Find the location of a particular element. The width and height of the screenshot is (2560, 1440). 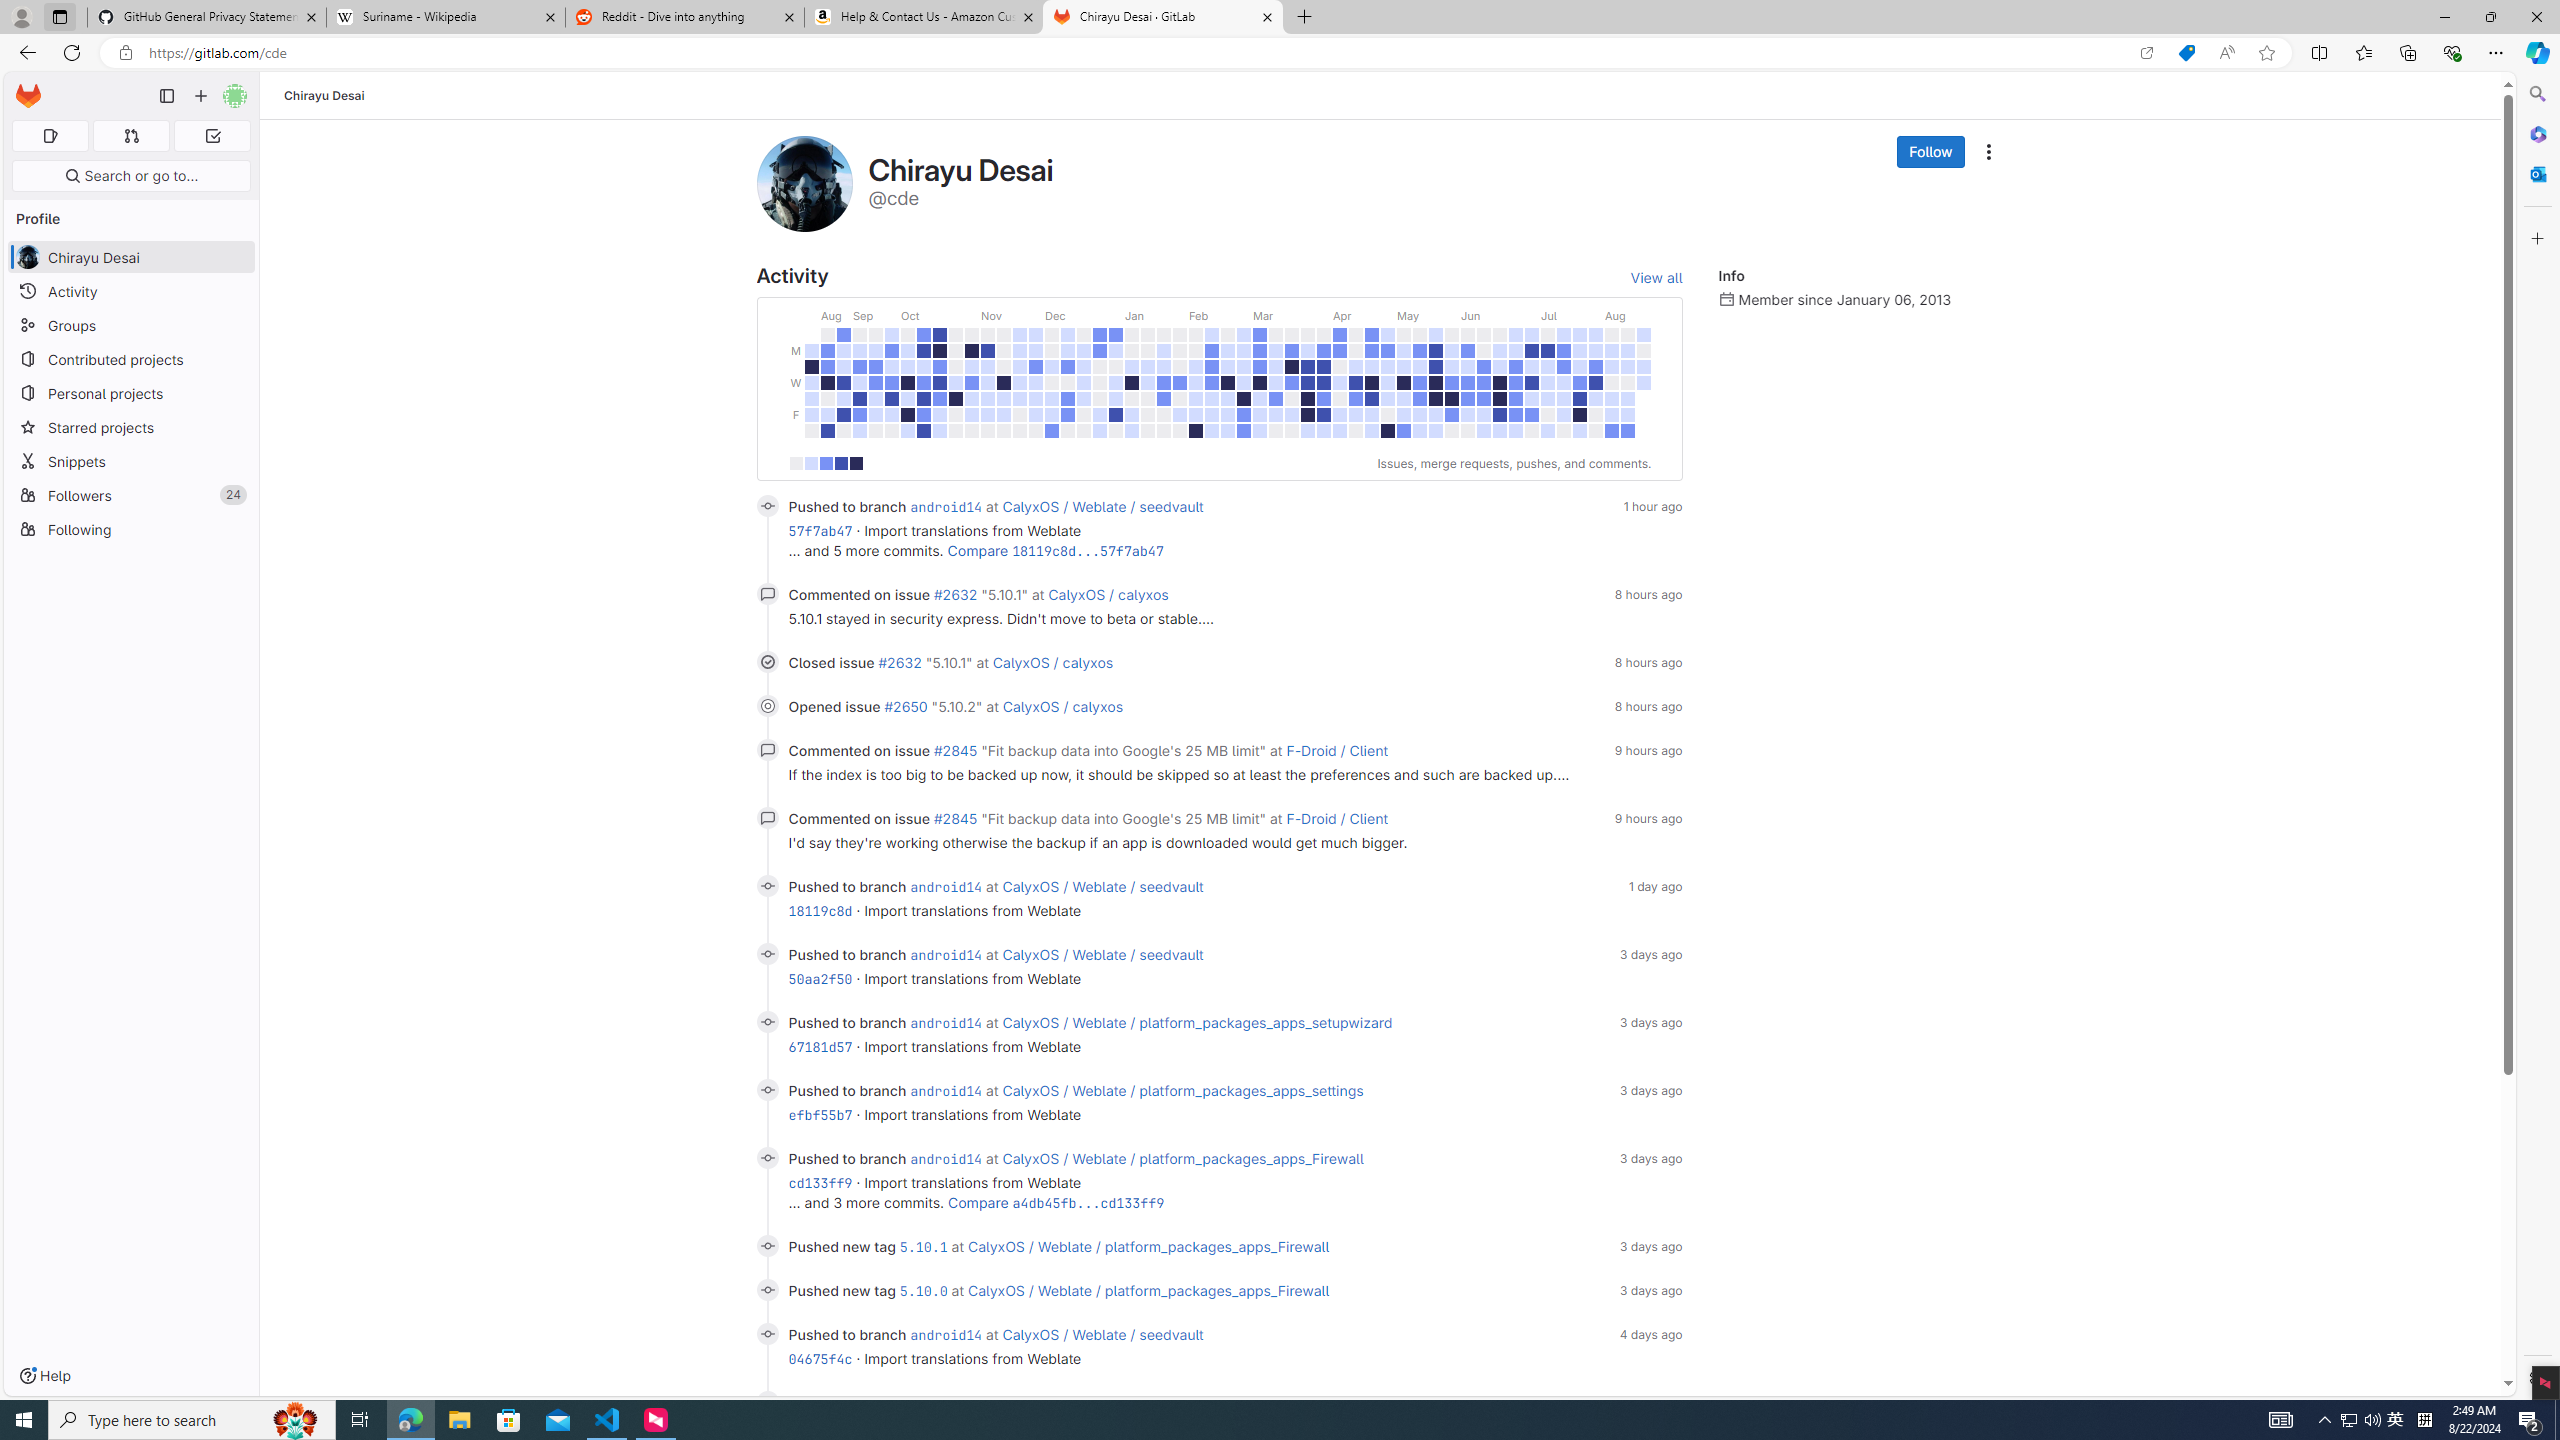

Open in app is located at coordinates (2146, 53).